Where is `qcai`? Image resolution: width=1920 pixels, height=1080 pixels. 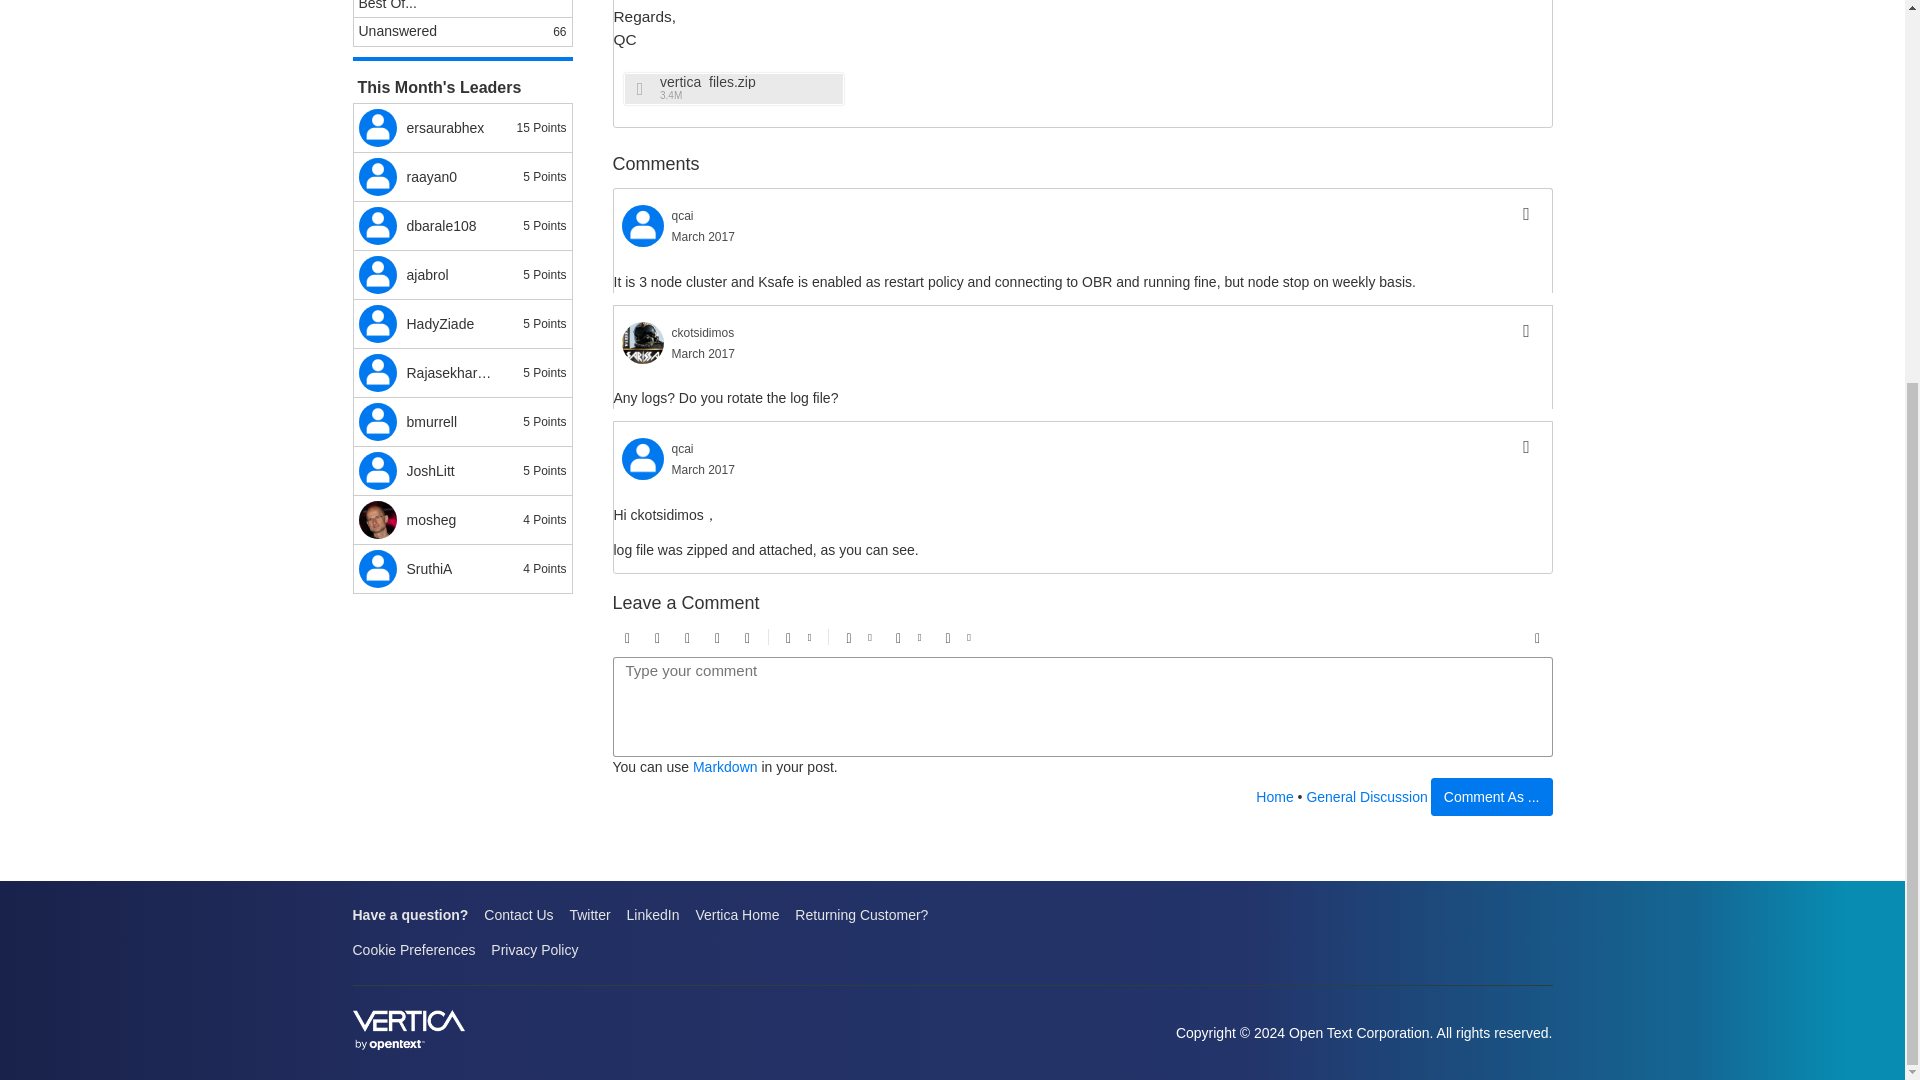 qcai is located at coordinates (643, 458).